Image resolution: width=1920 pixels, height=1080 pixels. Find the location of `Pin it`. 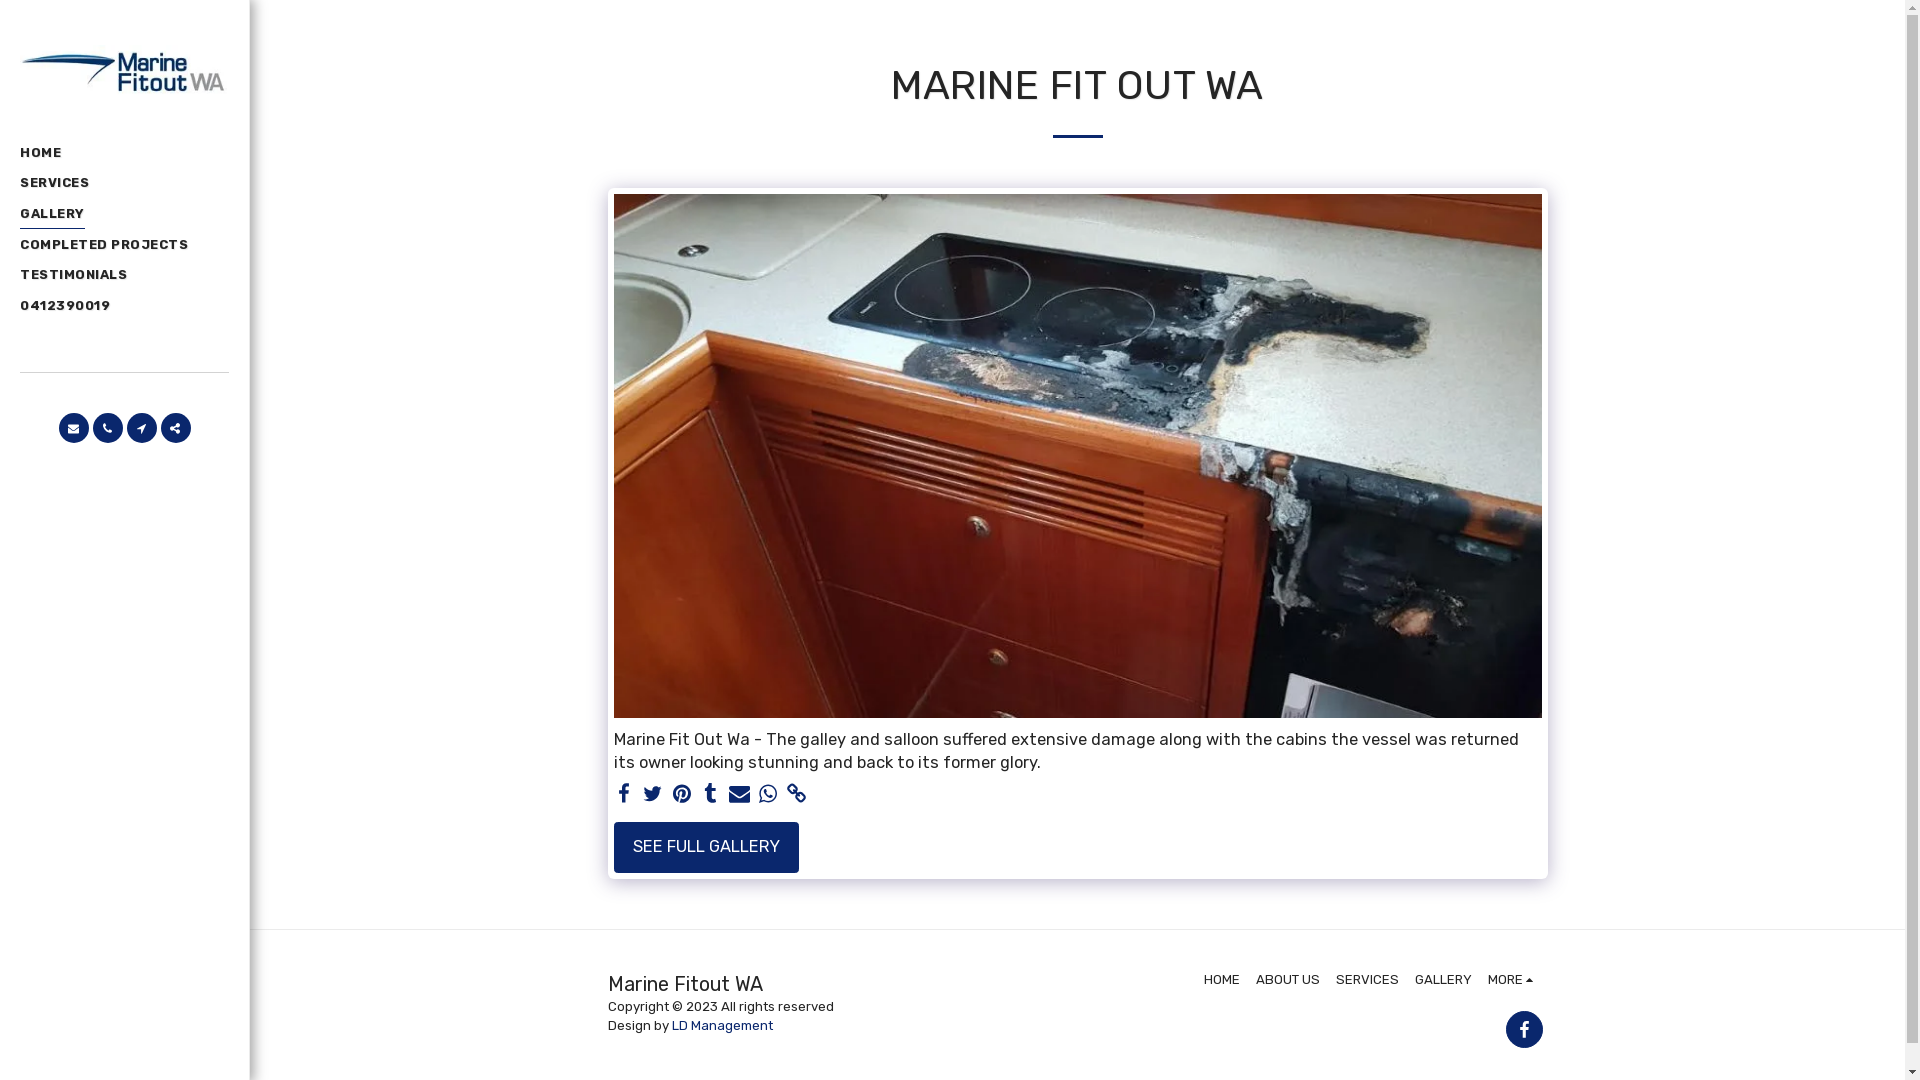

Pin it is located at coordinates (682, 795).